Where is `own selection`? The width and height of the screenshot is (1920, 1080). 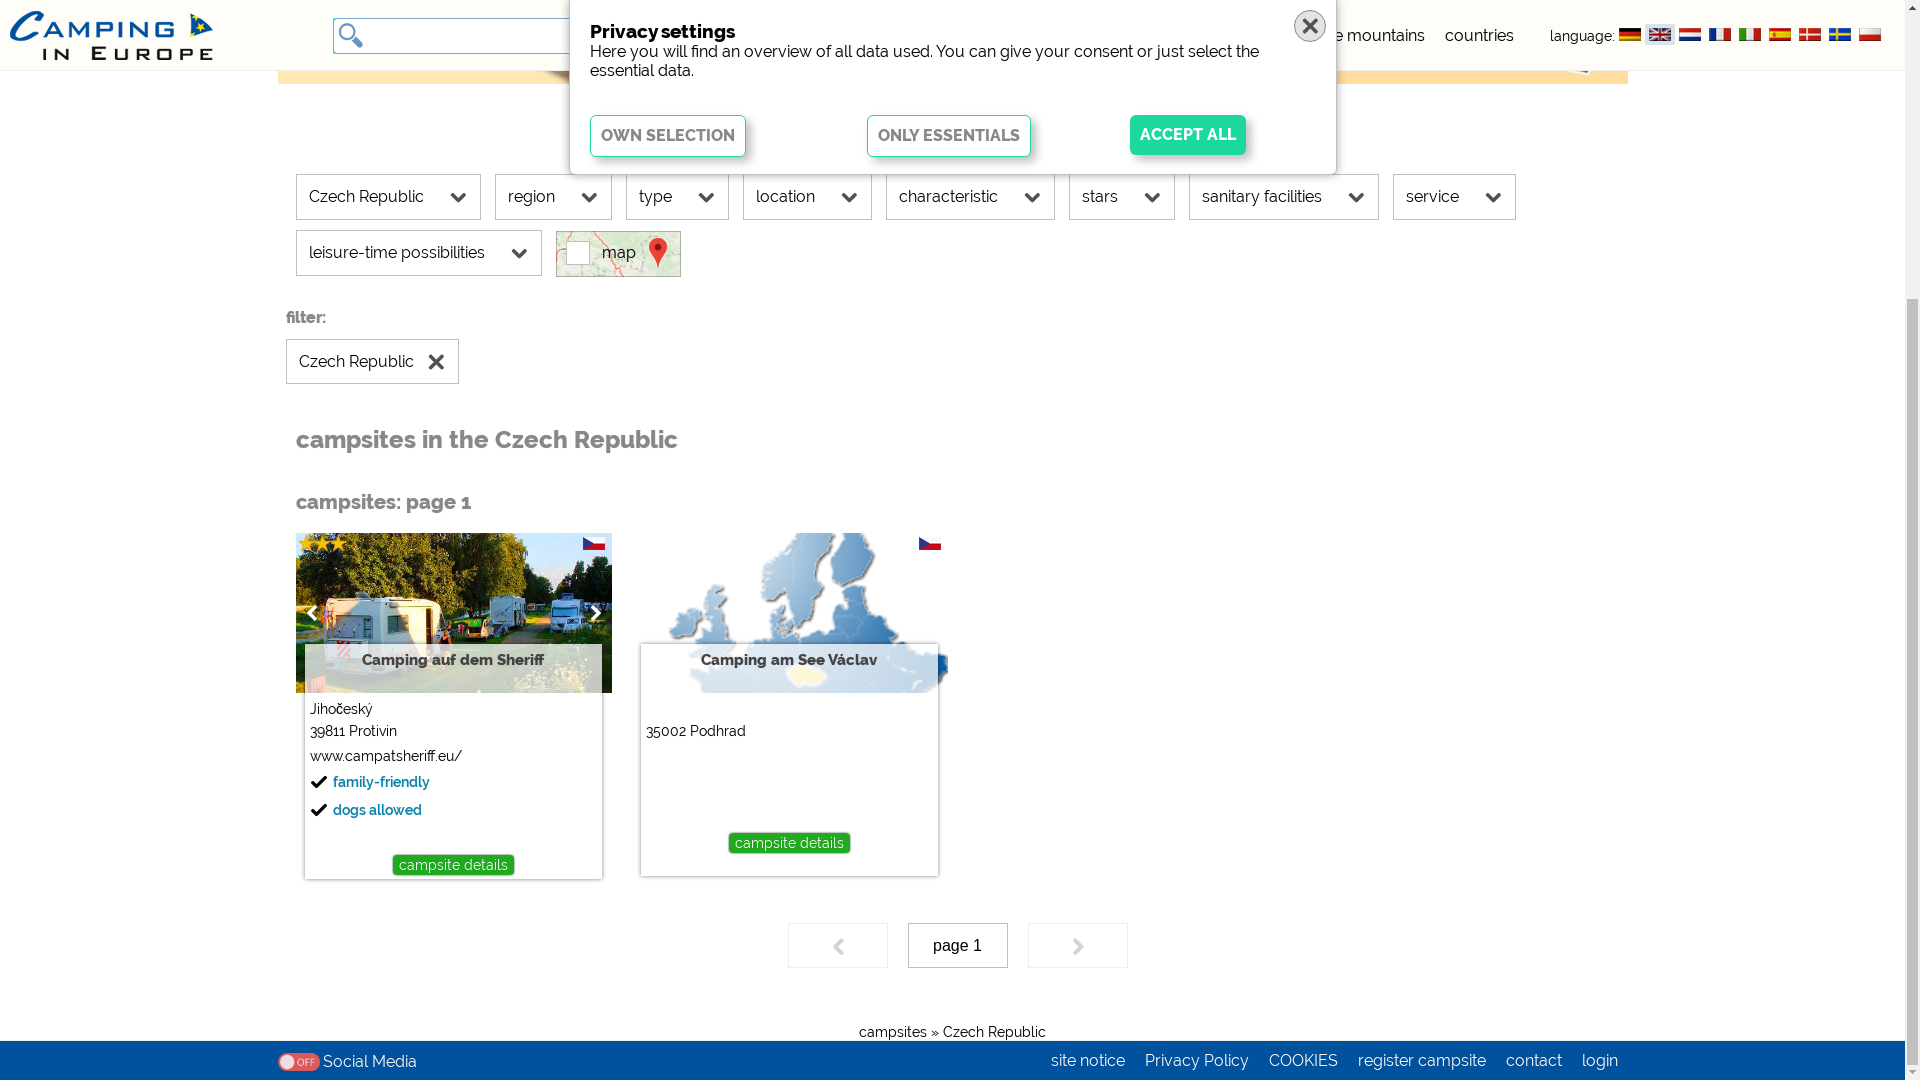 own selection is located at coordinates (668, 536).